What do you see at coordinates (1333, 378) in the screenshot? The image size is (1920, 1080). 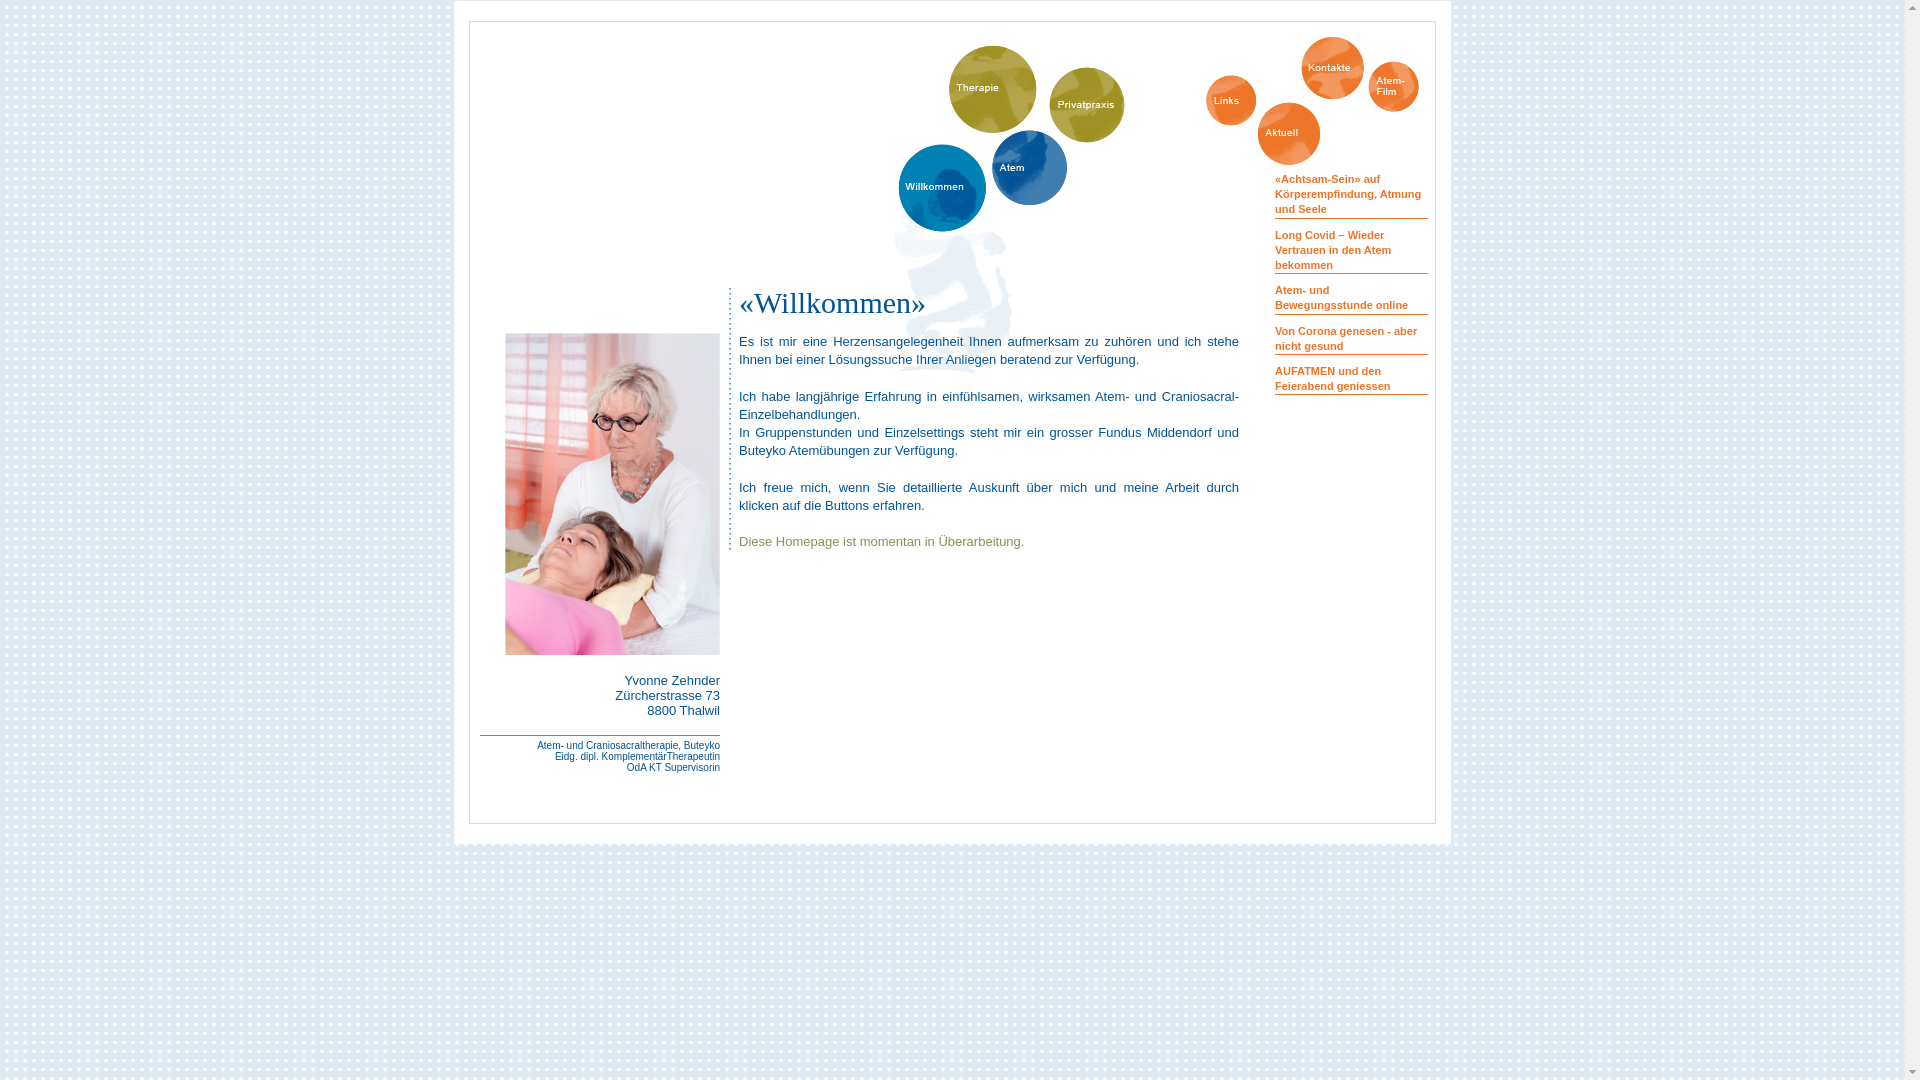 I see `AUFATMEN und den Feierabend geniessen` at bounding box center [1333, 378].